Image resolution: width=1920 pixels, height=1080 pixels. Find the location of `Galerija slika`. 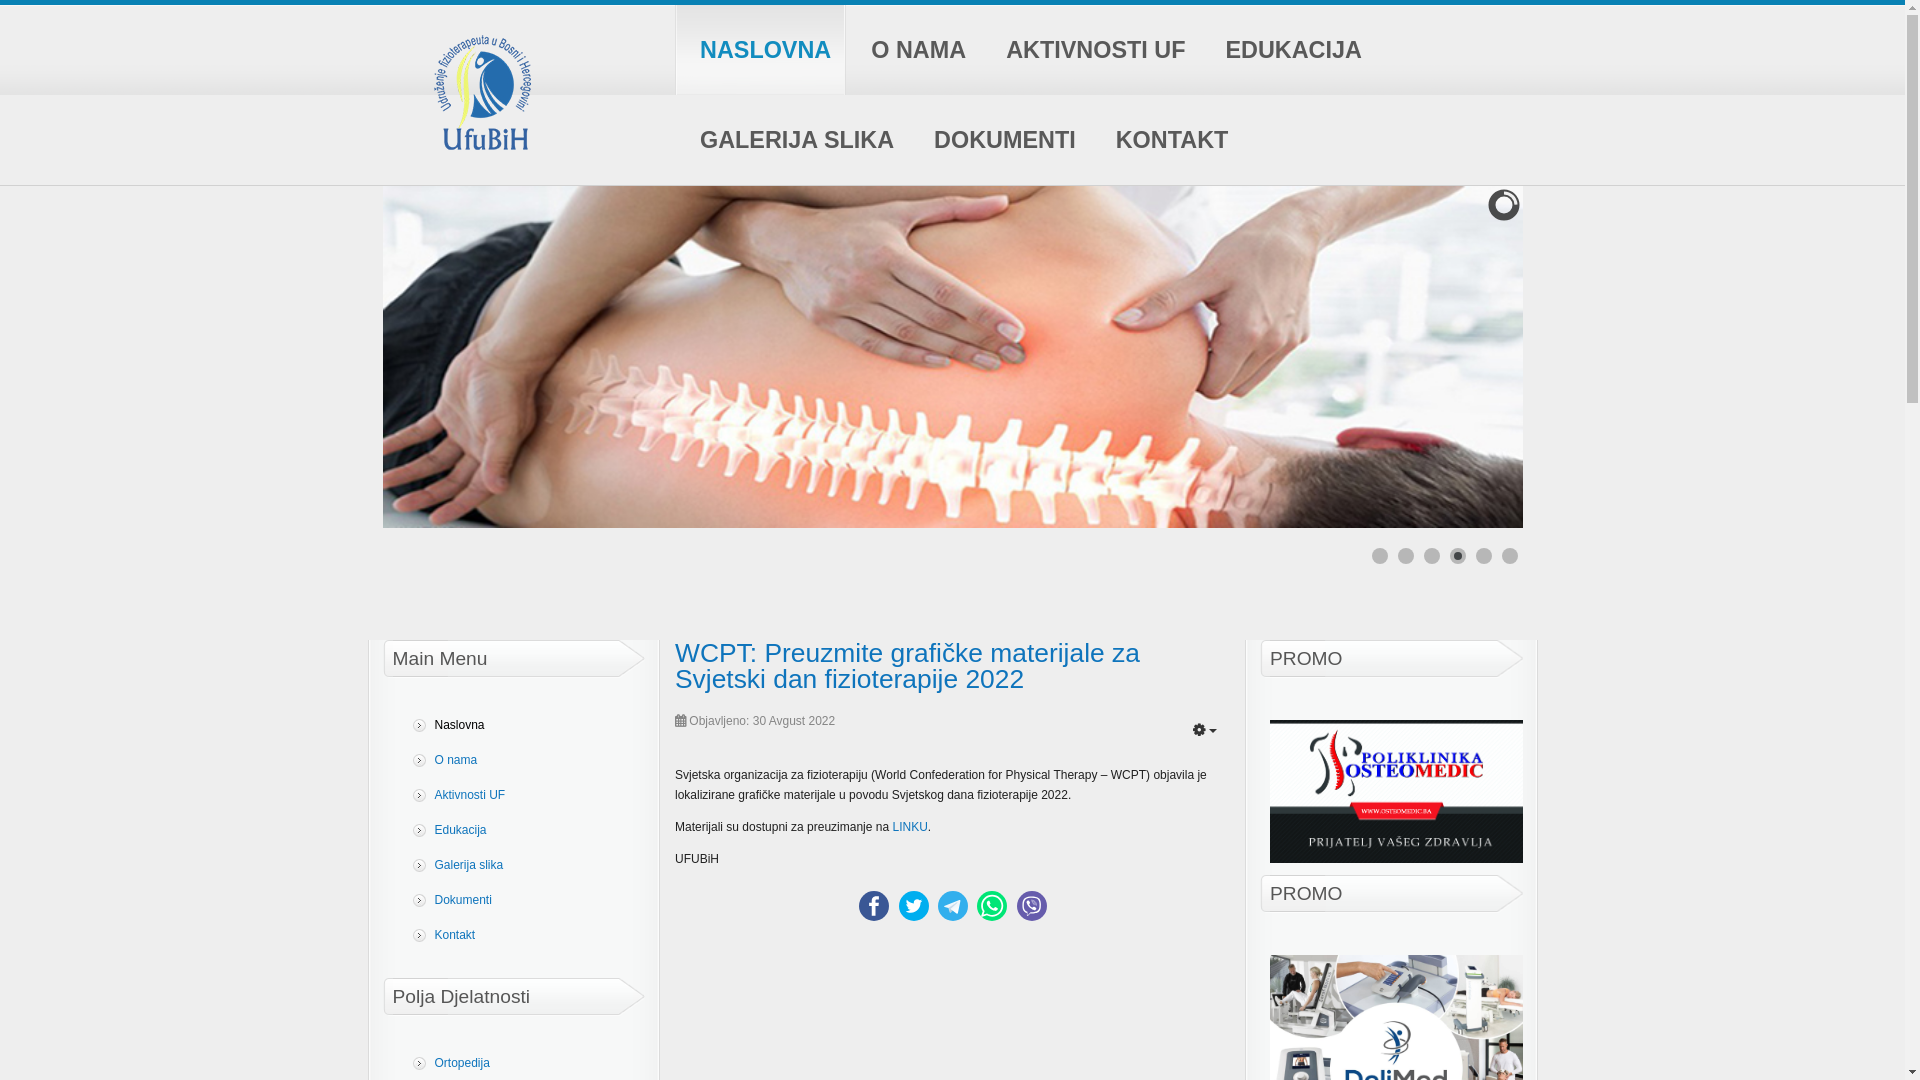

Galerija slika is located at coordinates (518, 865).